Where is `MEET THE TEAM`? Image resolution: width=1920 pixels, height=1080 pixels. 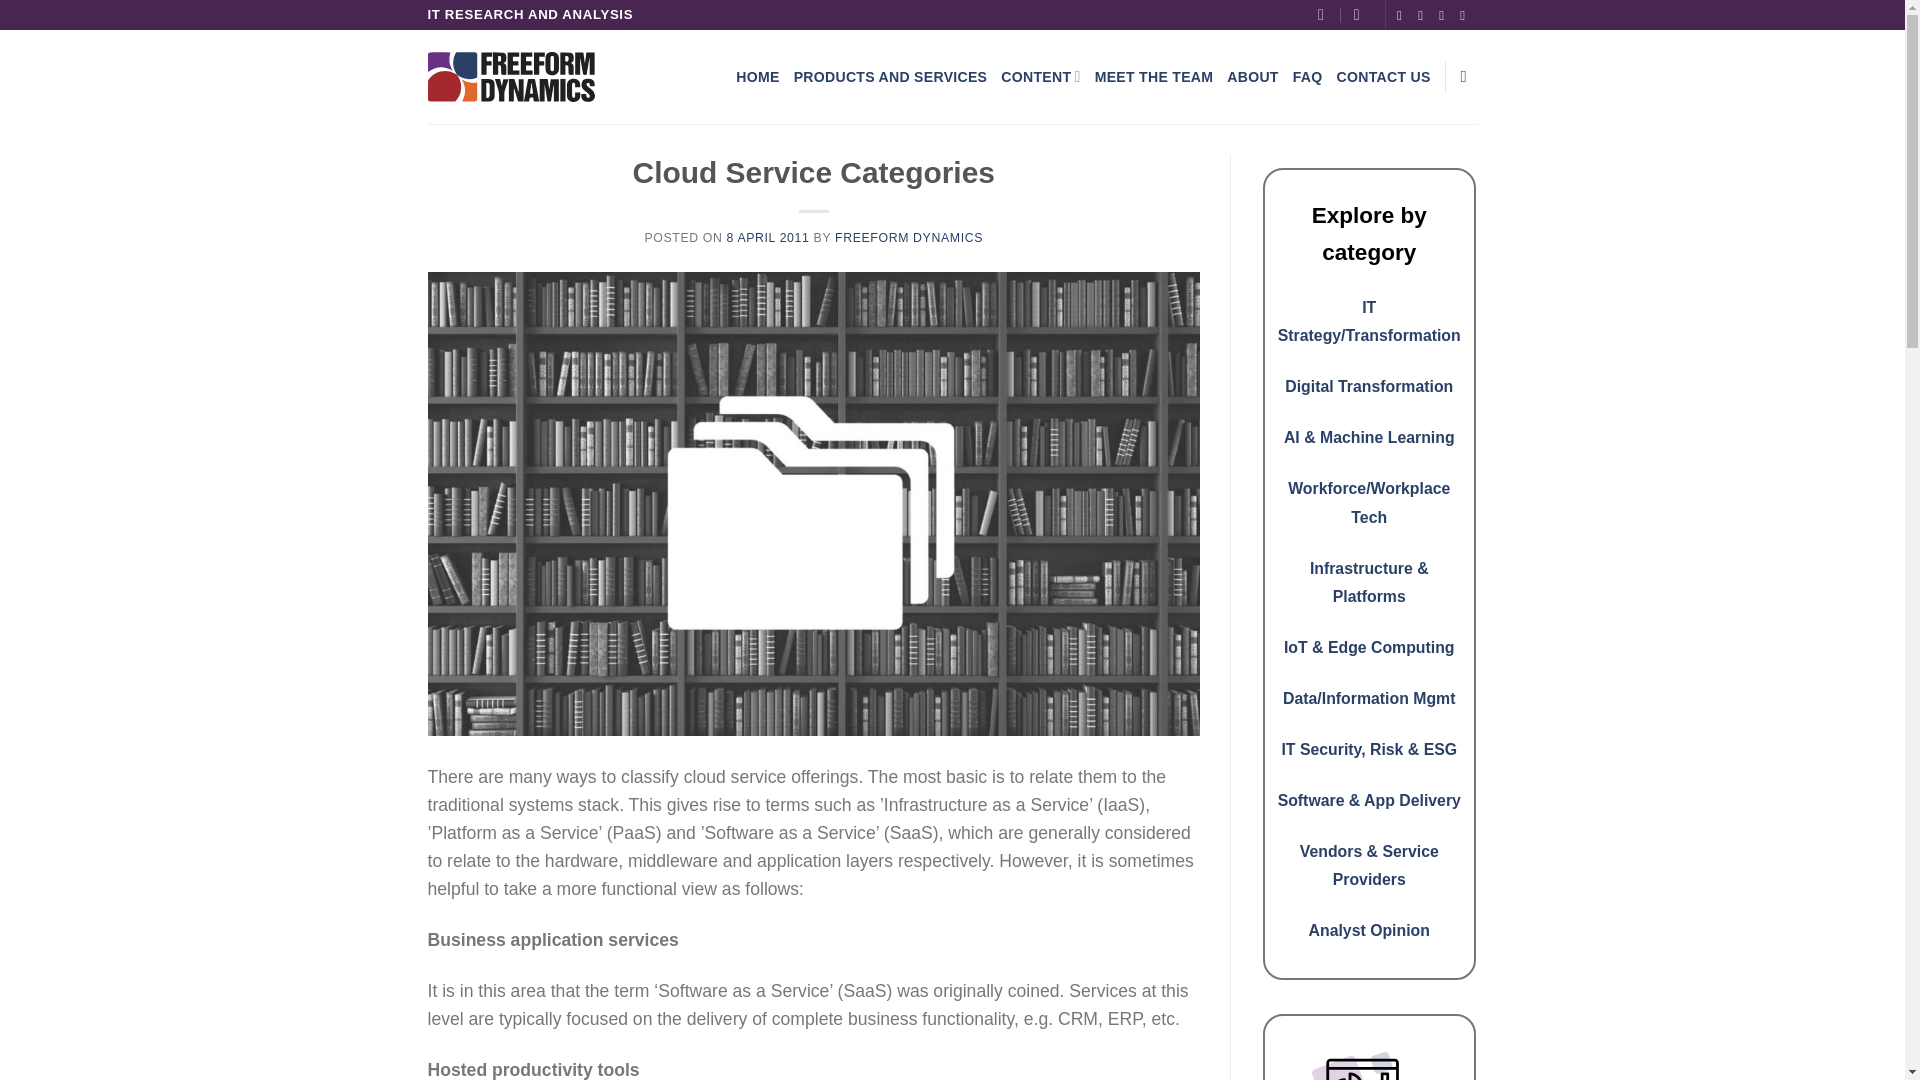
MEET THE TEAM is located at coordinates (1154, 77).